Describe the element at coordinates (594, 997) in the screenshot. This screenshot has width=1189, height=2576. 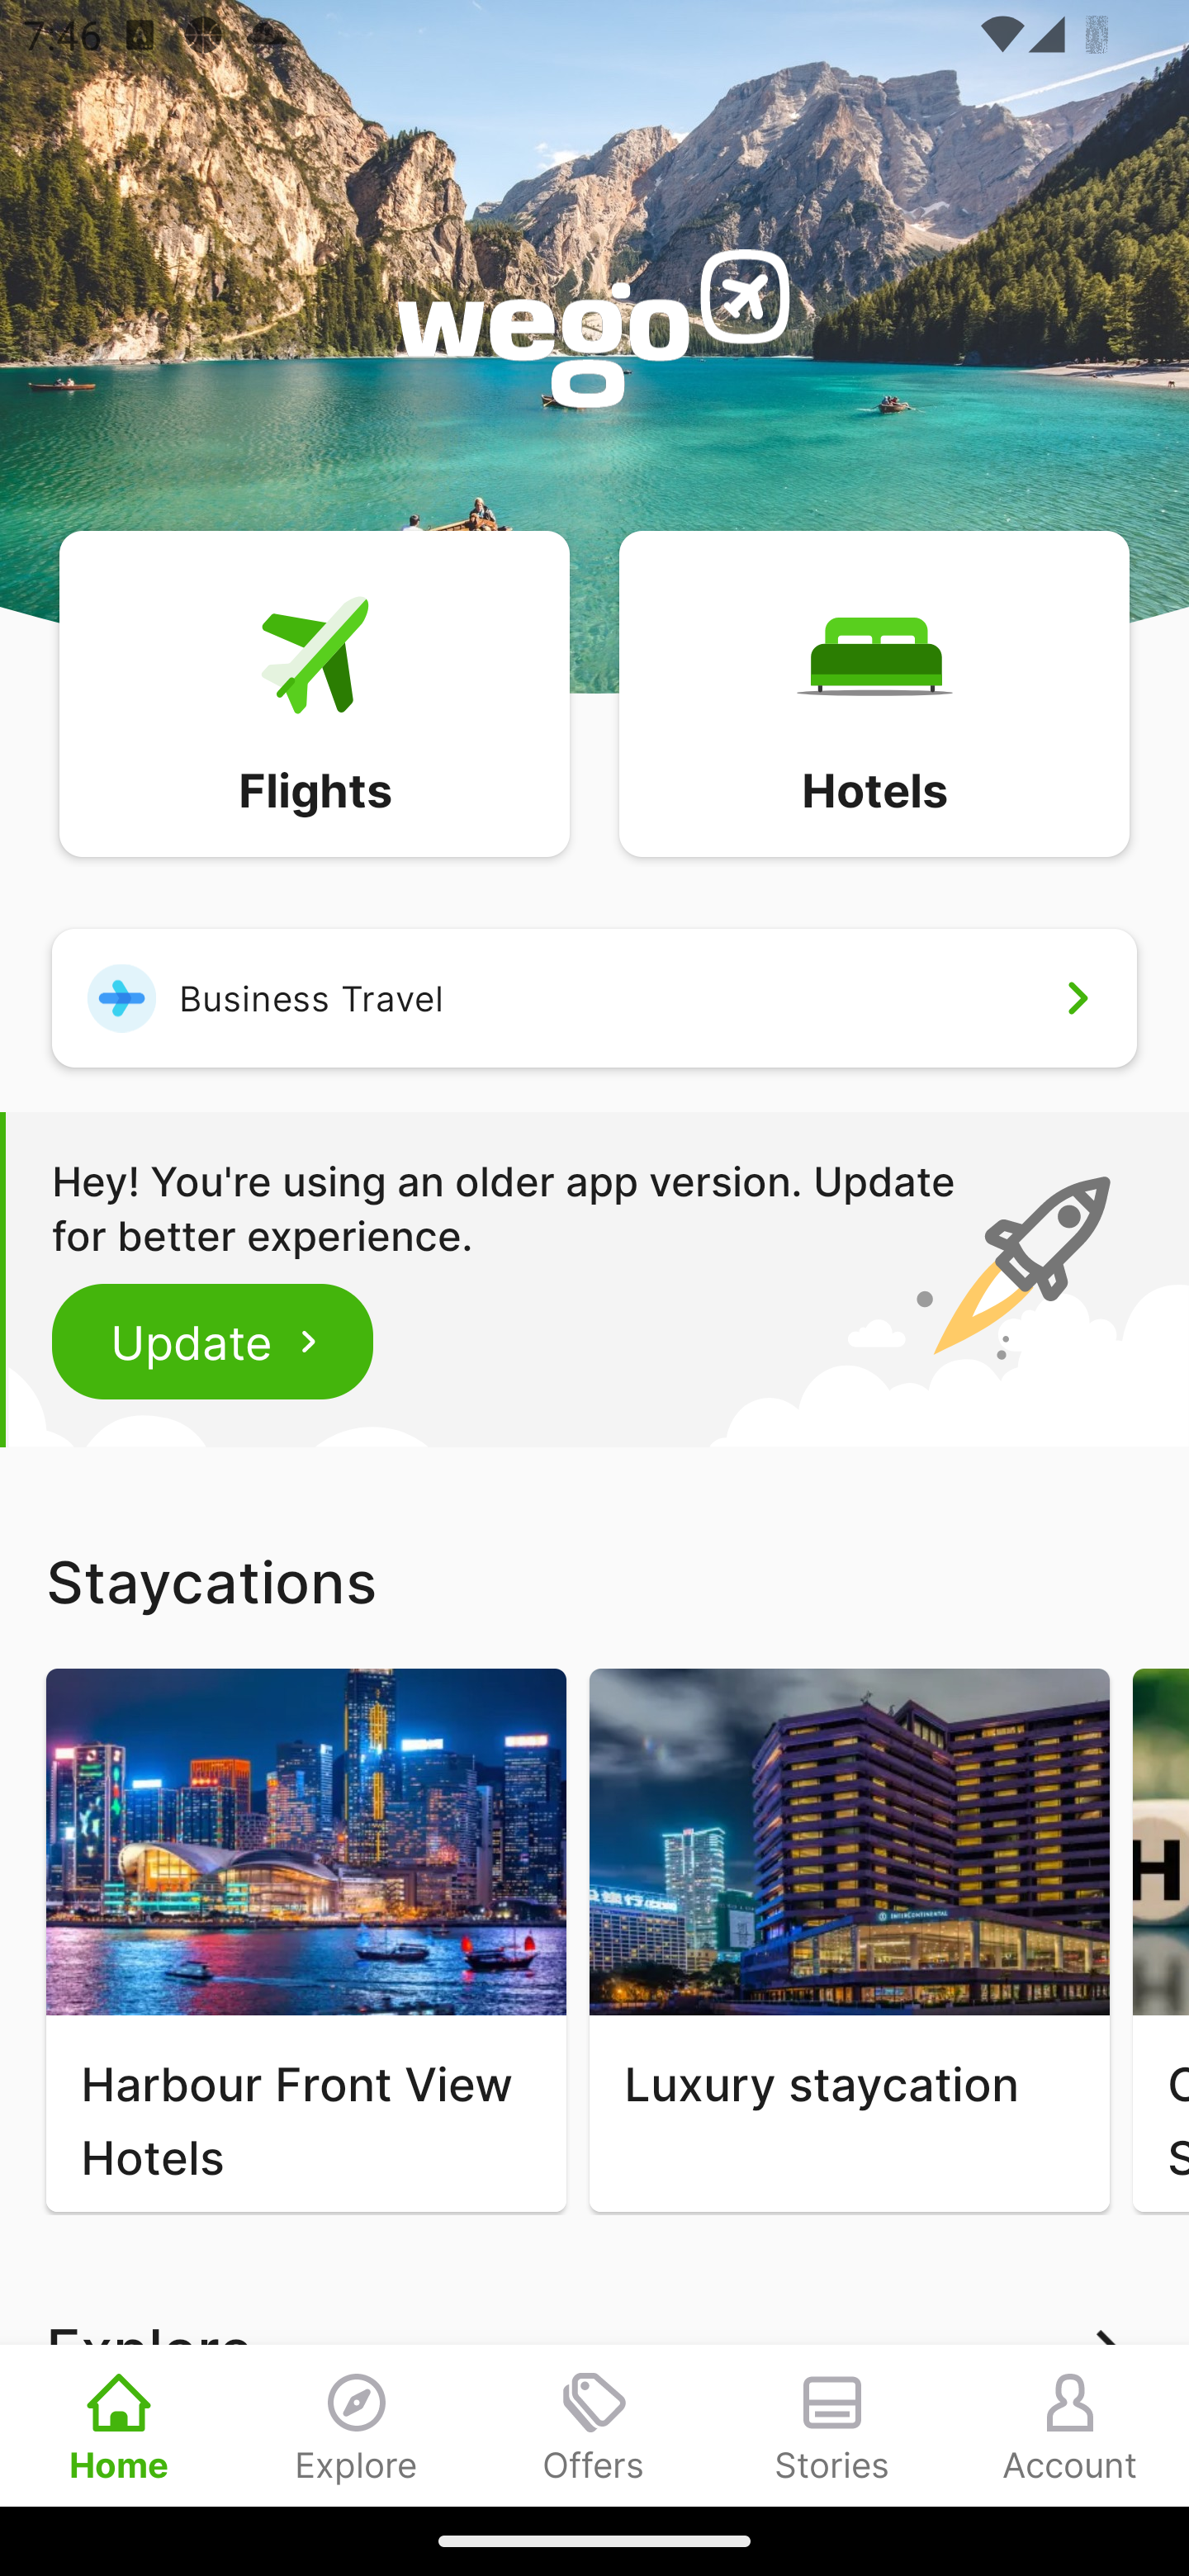
I see `Business Travel` at that location.